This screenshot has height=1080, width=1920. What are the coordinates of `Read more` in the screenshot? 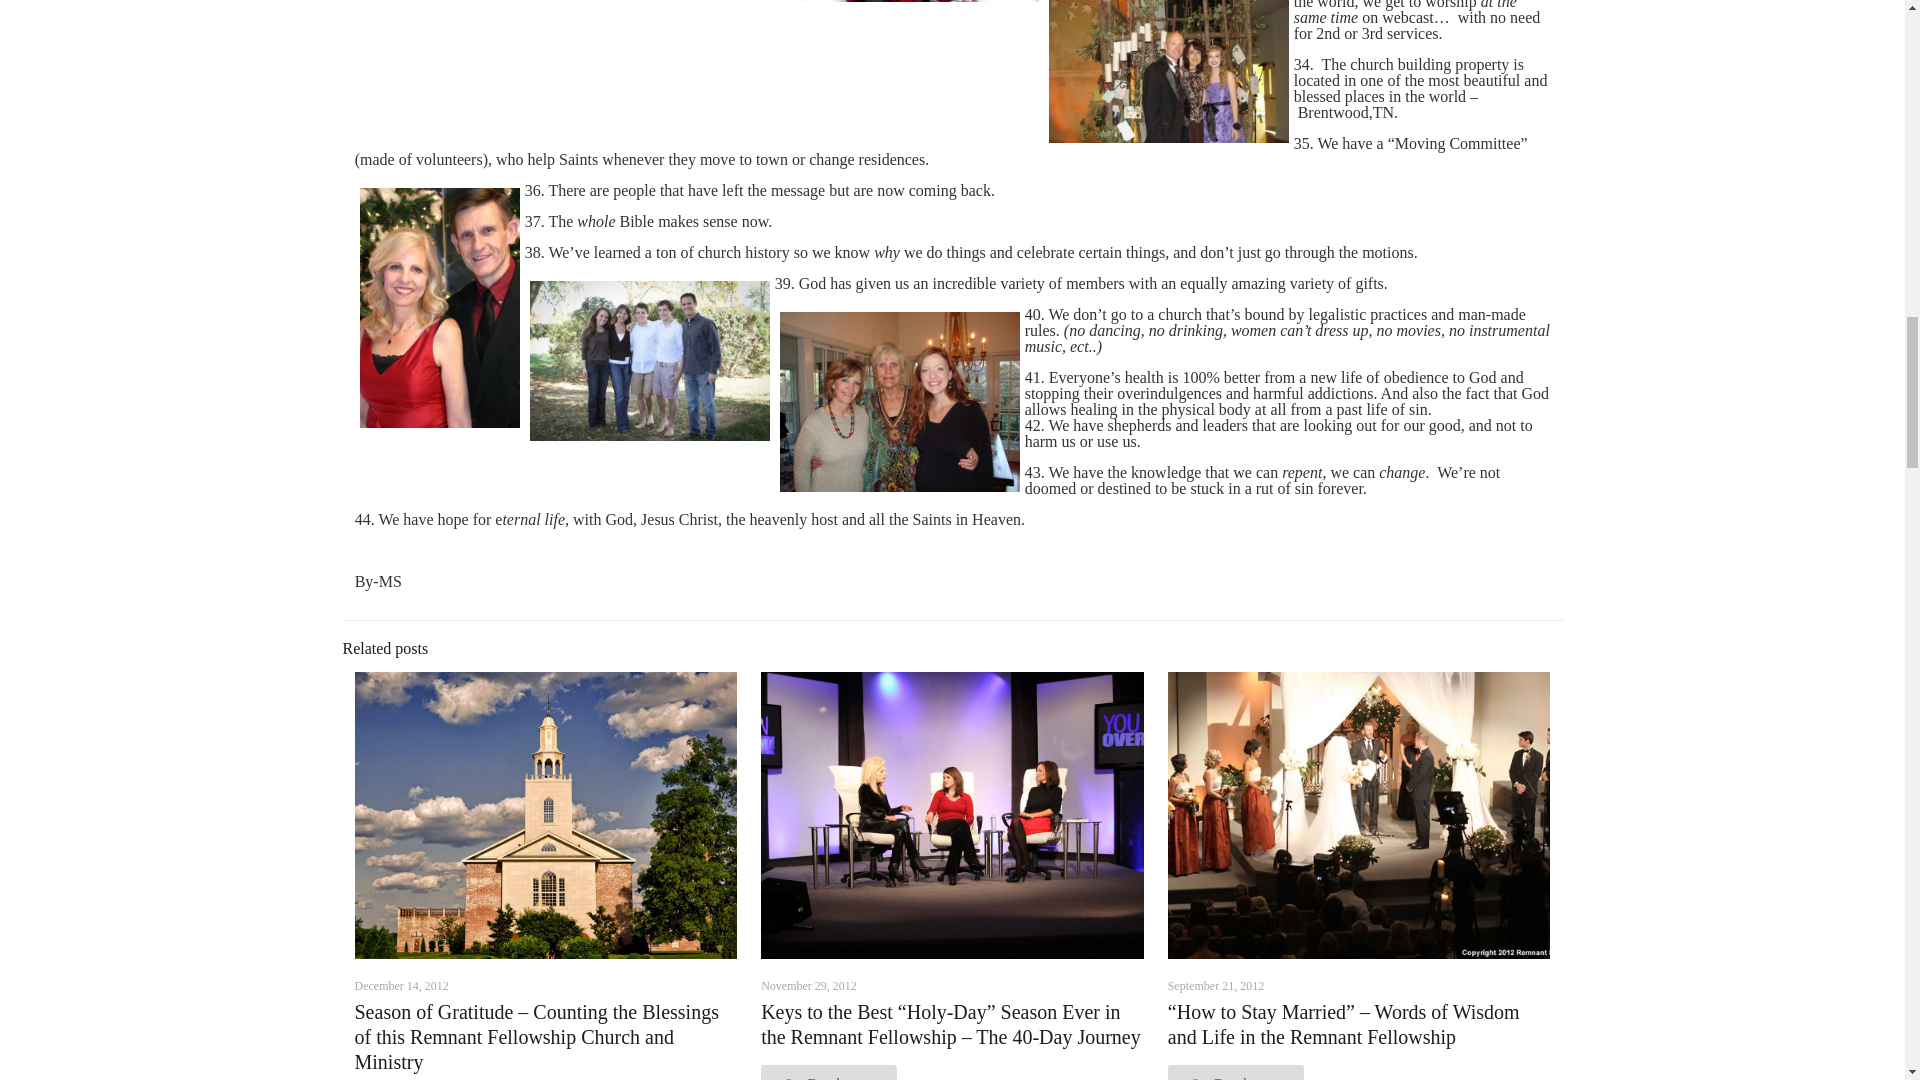 It's located at (1235, 1072).